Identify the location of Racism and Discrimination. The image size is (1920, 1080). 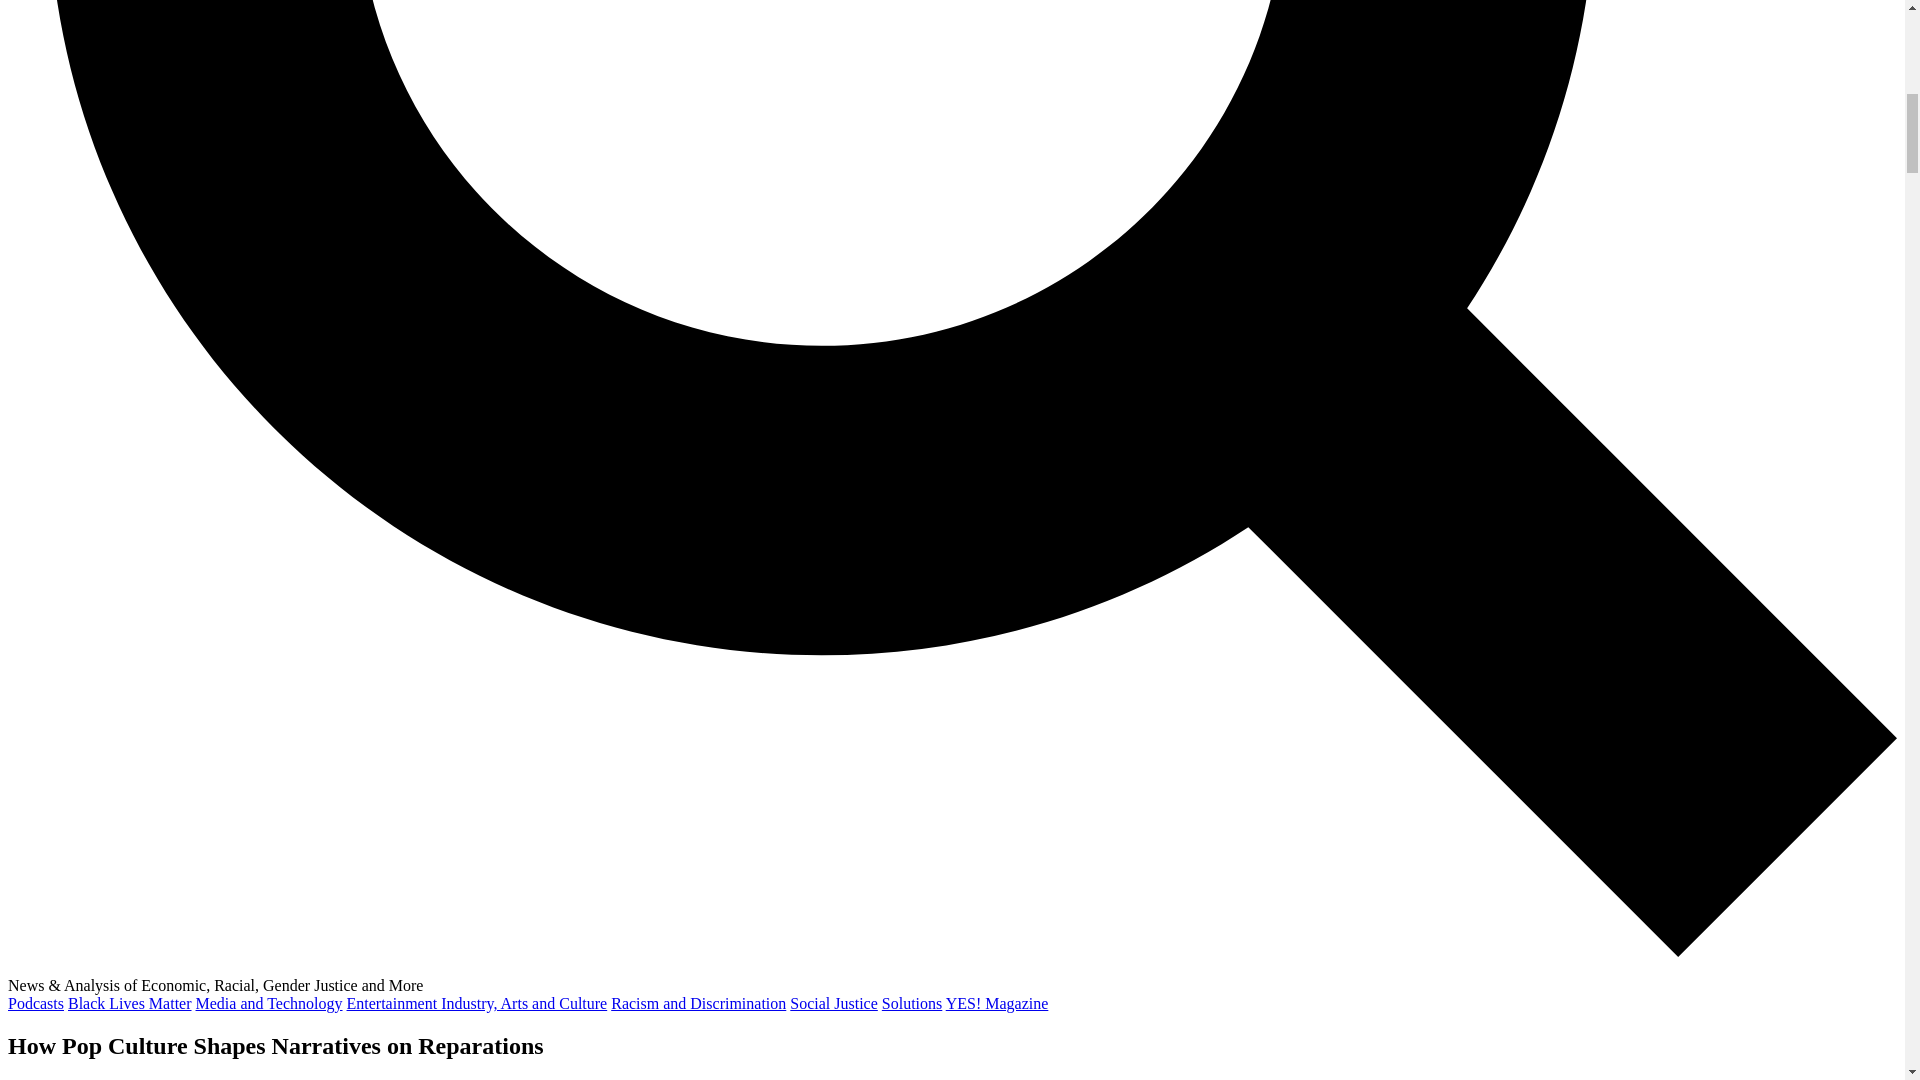
(698, 1002).